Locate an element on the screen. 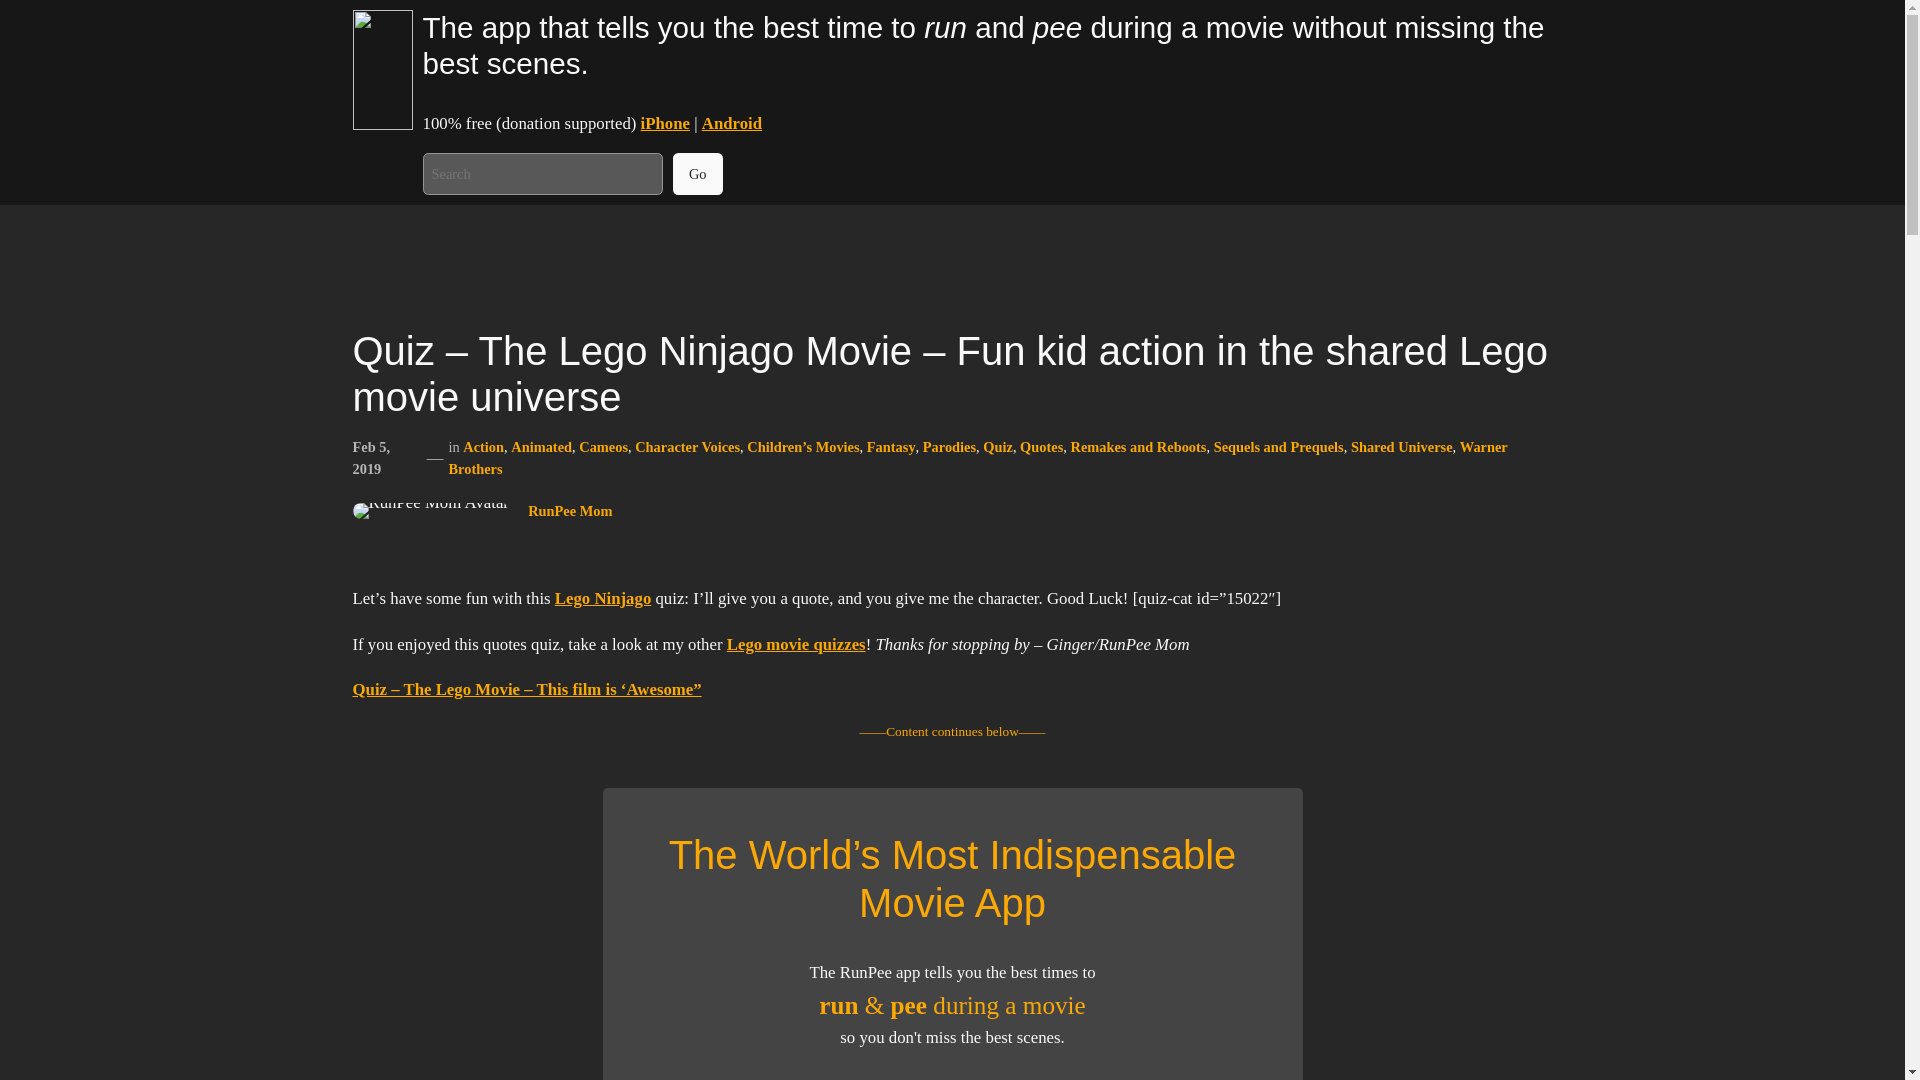 Image resolution: width=1920 pixels, height=1080 pixels. RunPee Mom is located at coordinates (570, 511).